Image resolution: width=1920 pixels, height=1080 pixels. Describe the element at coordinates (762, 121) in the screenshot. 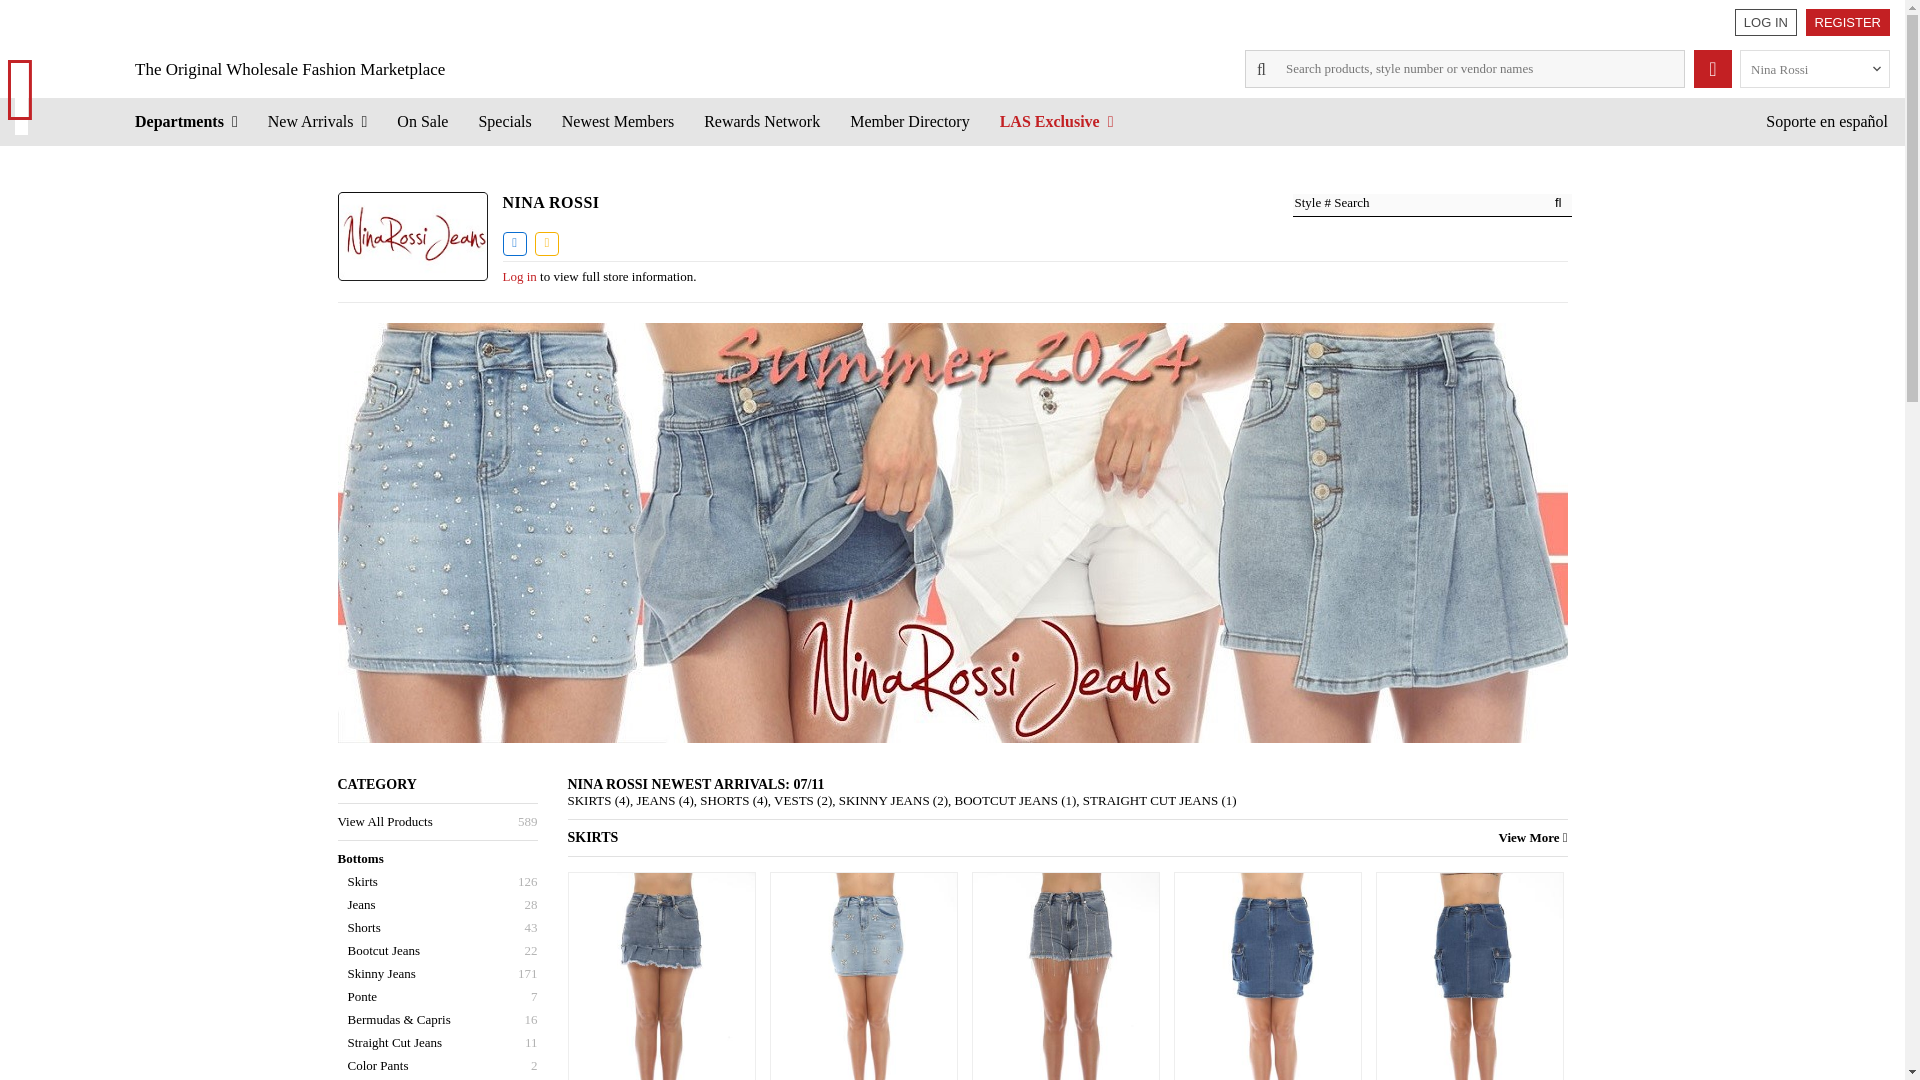

I see `Rewards Network` at that location.